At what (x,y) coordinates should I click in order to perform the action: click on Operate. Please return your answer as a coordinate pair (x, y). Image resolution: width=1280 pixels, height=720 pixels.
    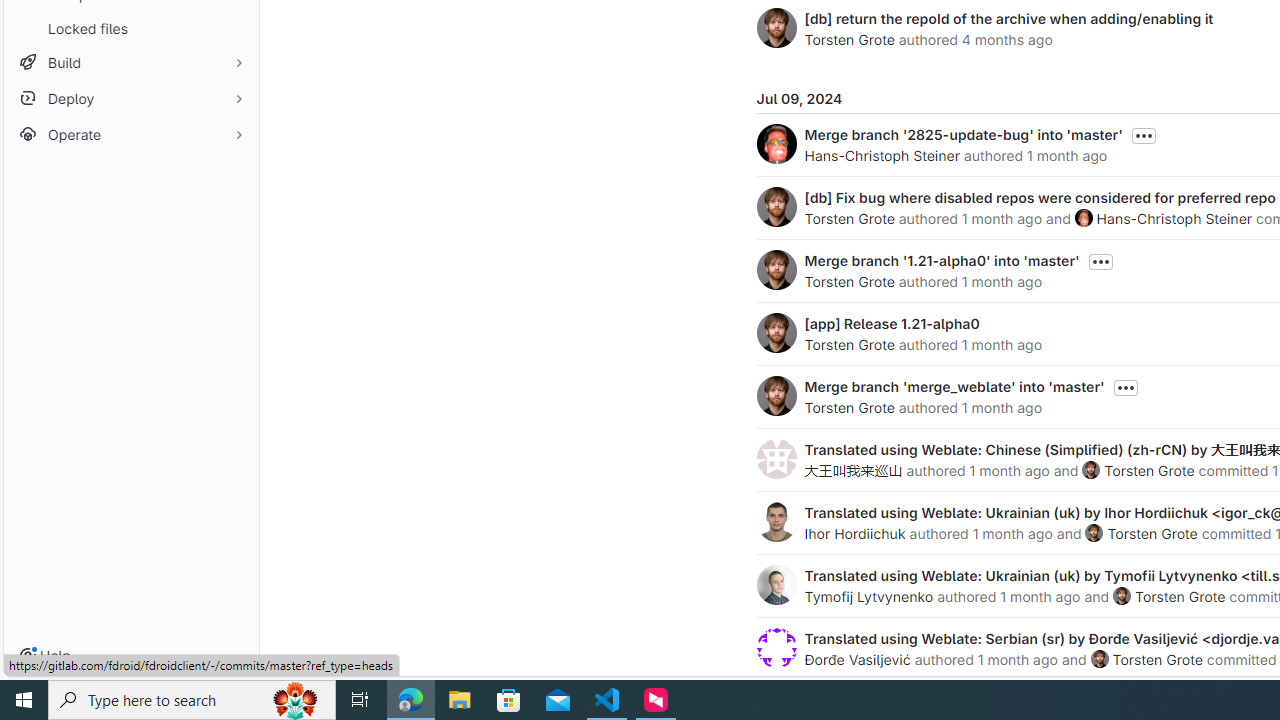
    Looking at the image, I should click on (130, 134).